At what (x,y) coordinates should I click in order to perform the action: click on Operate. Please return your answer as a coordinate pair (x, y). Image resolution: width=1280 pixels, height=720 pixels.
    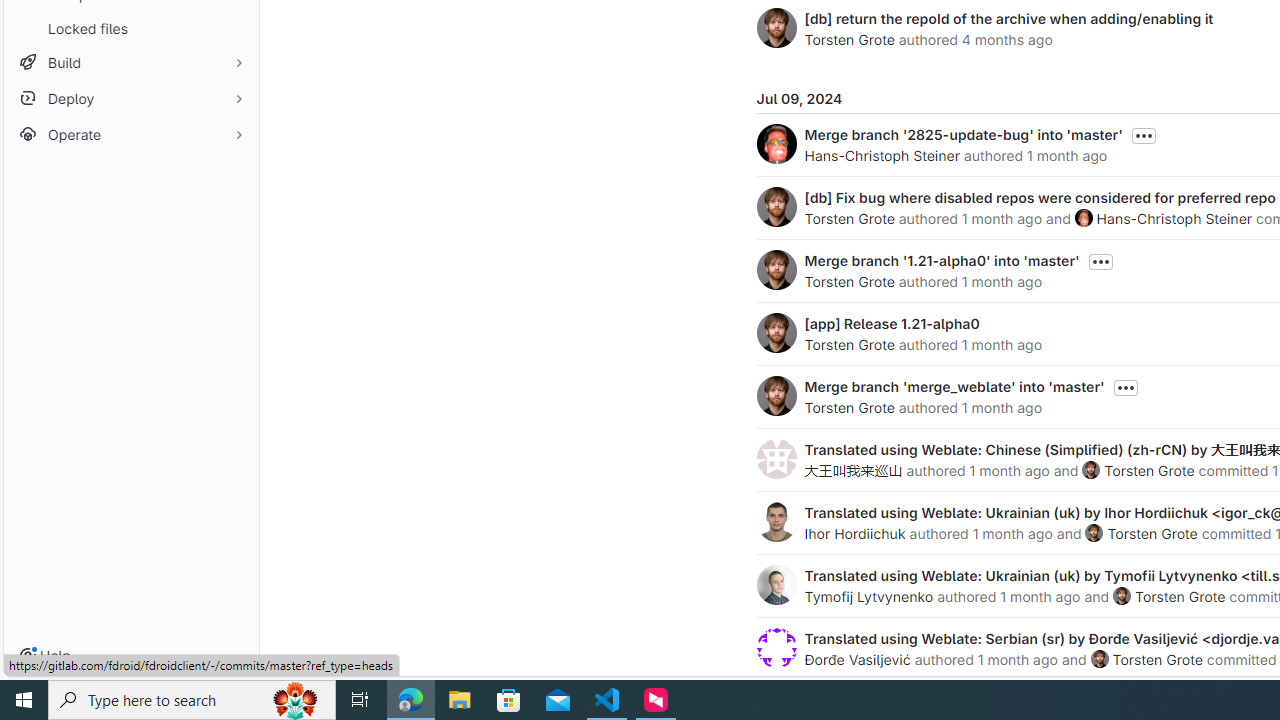
    Looking at the image, I should click on (130, 134).